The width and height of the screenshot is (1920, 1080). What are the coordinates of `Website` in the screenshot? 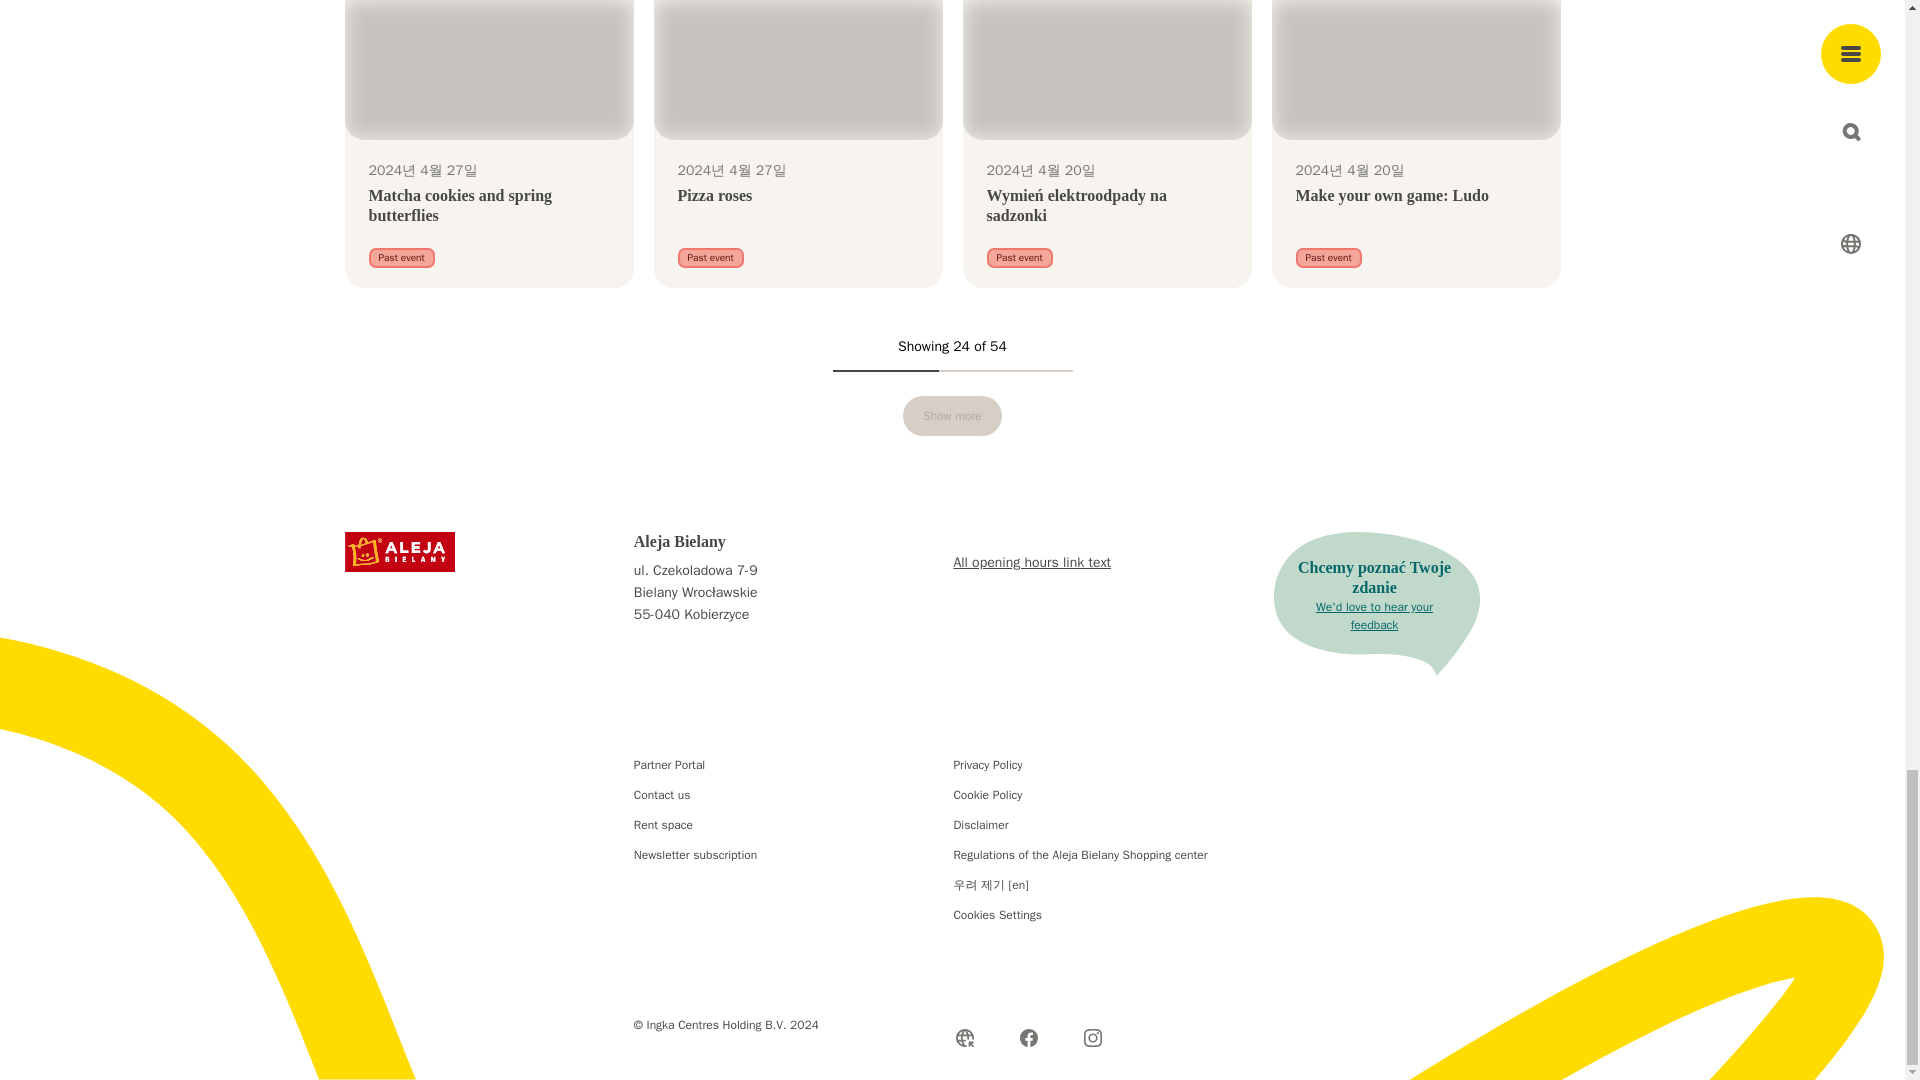 It's located at (964, 1038).